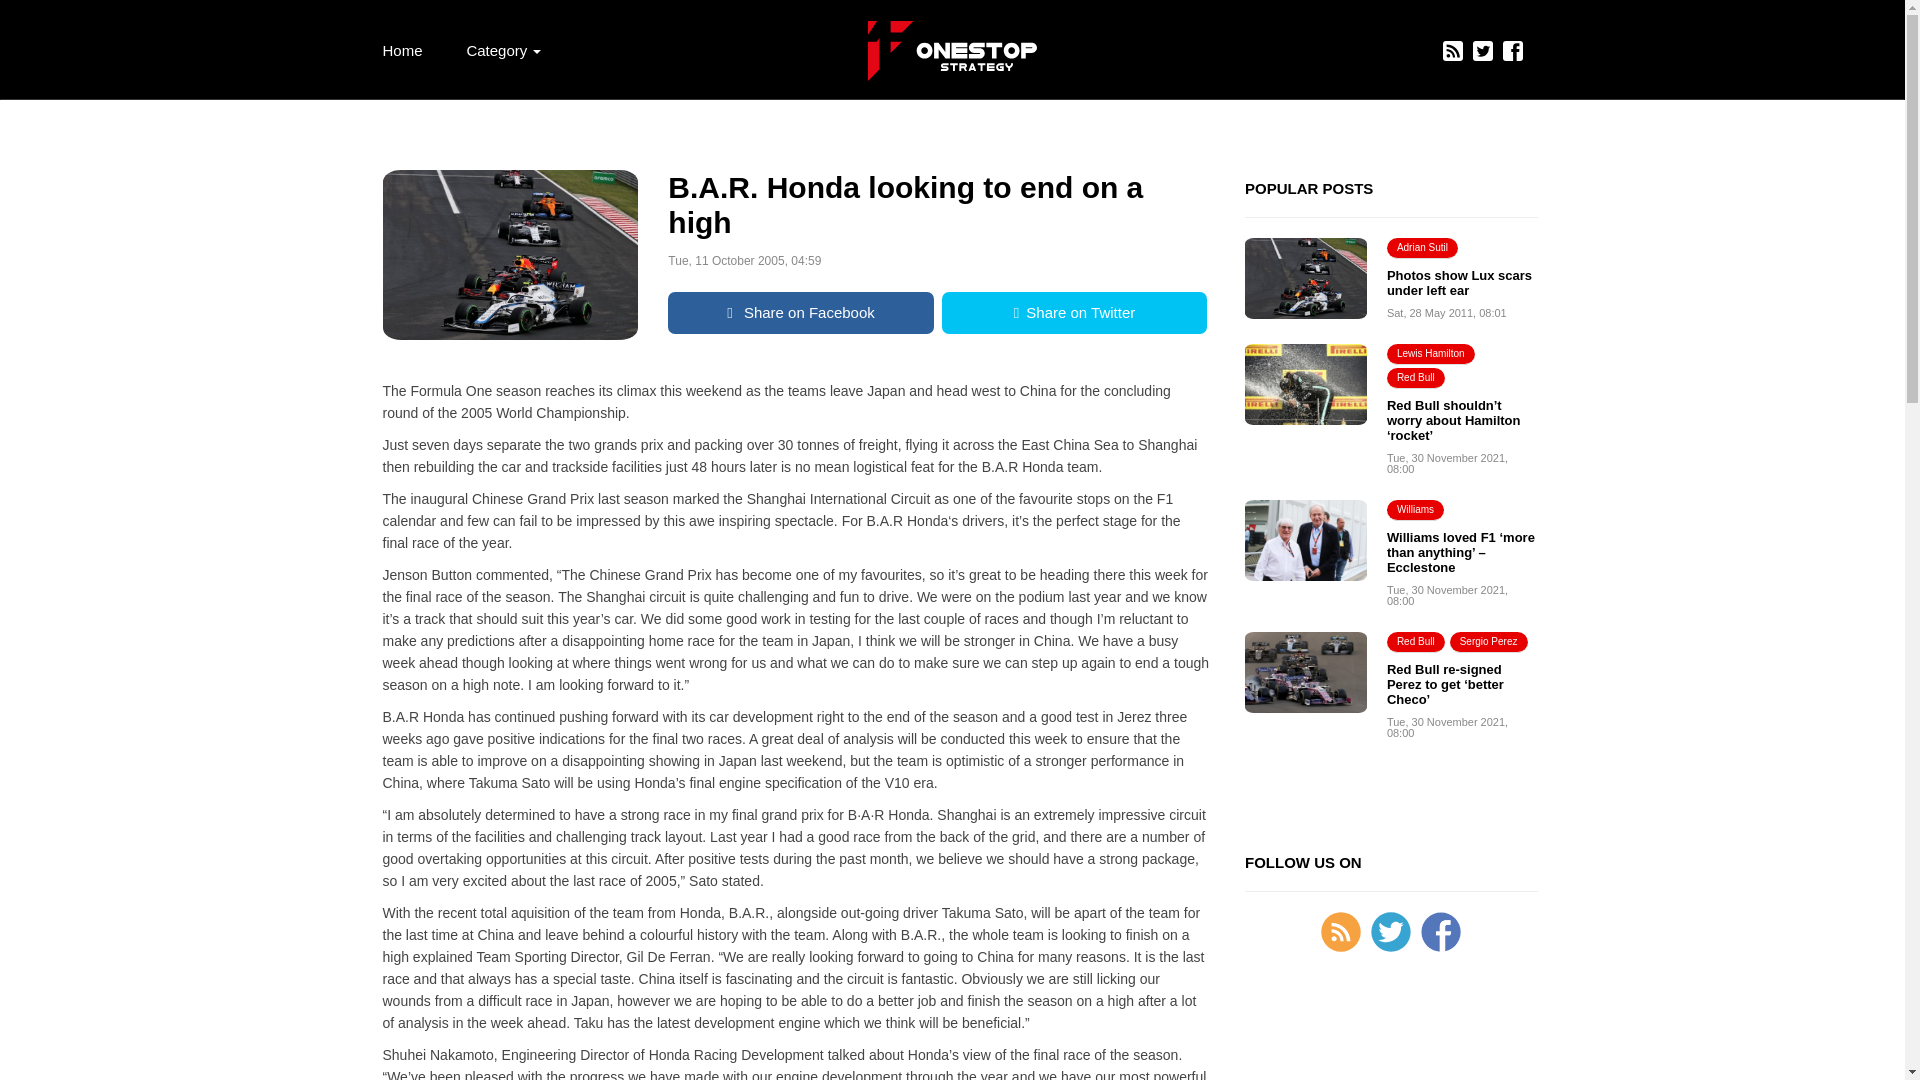 The width and height of the screenshot is (1920, 1080). What do you see at coordinates (1416, 642) in the screenshot?
I see `Red Bull` at bounding box center [1416, 642].